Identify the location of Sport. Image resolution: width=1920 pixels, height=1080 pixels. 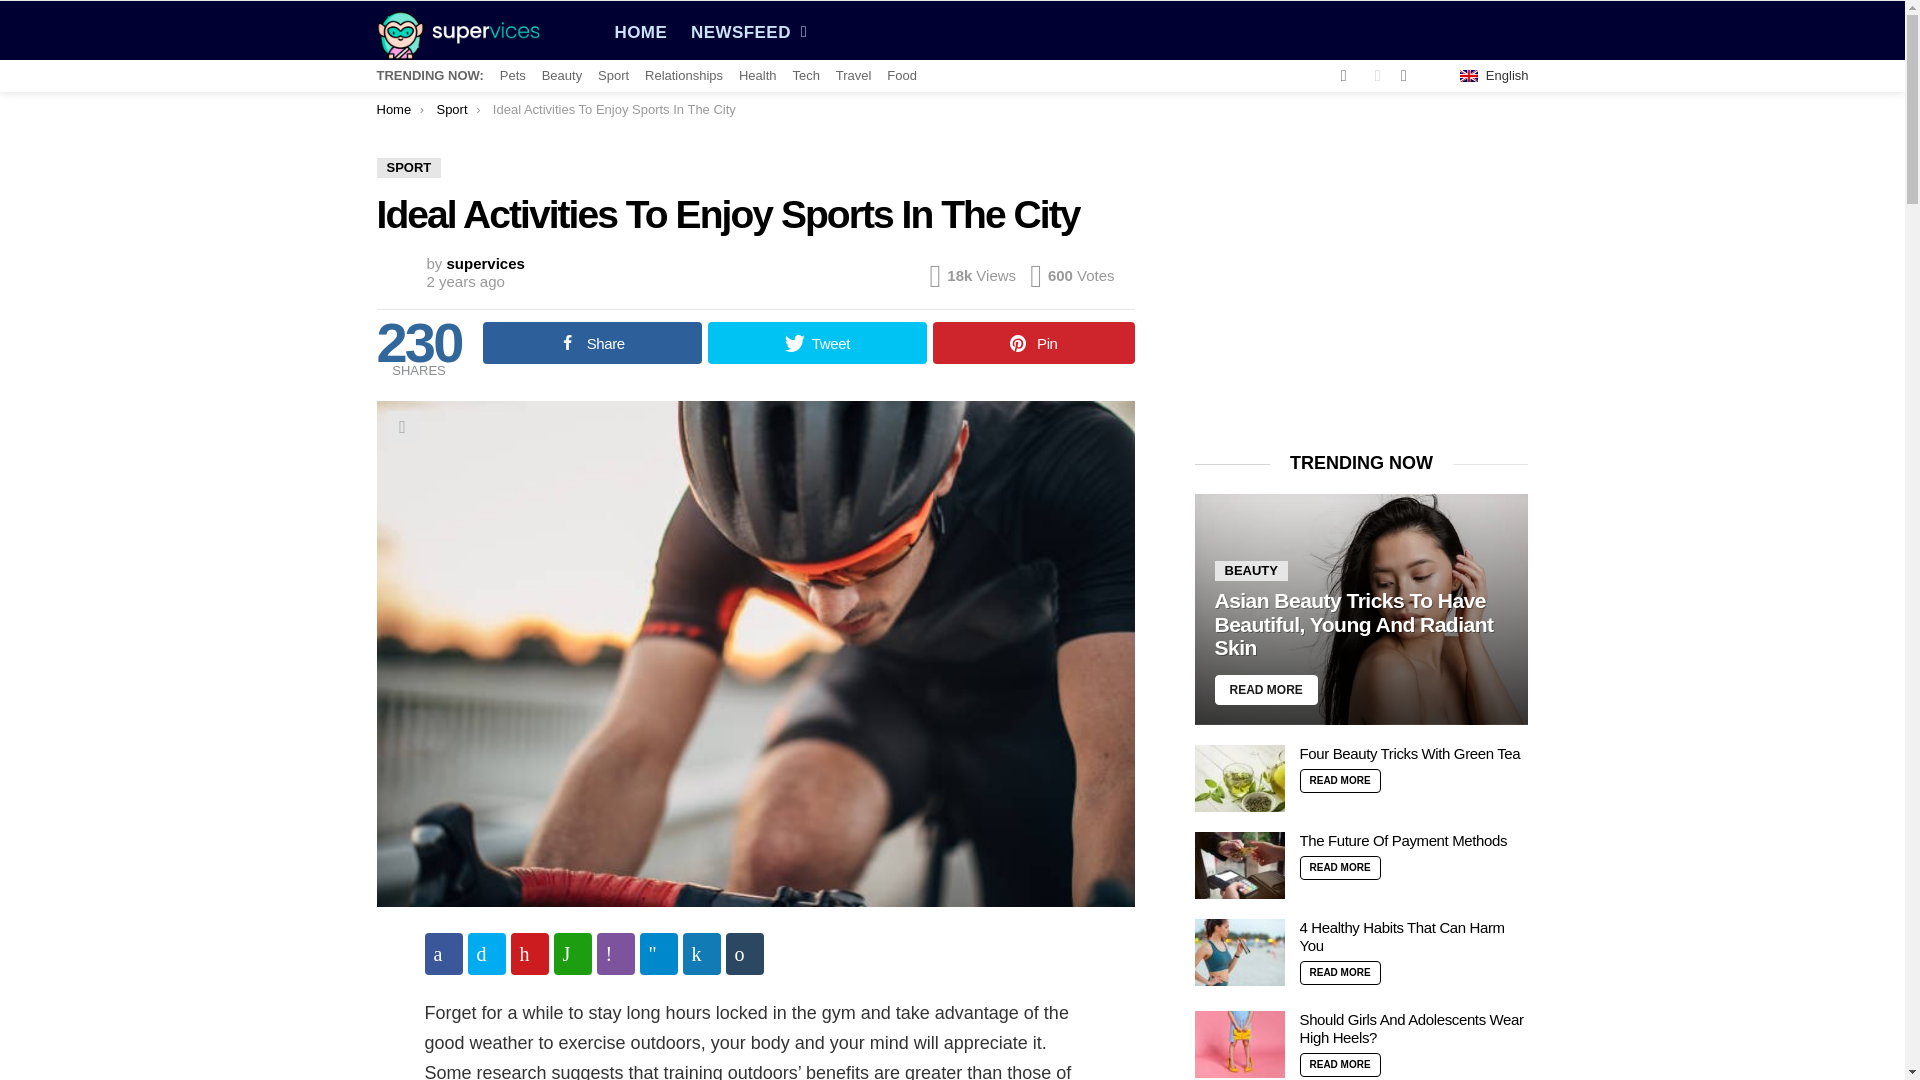
(613, 76).